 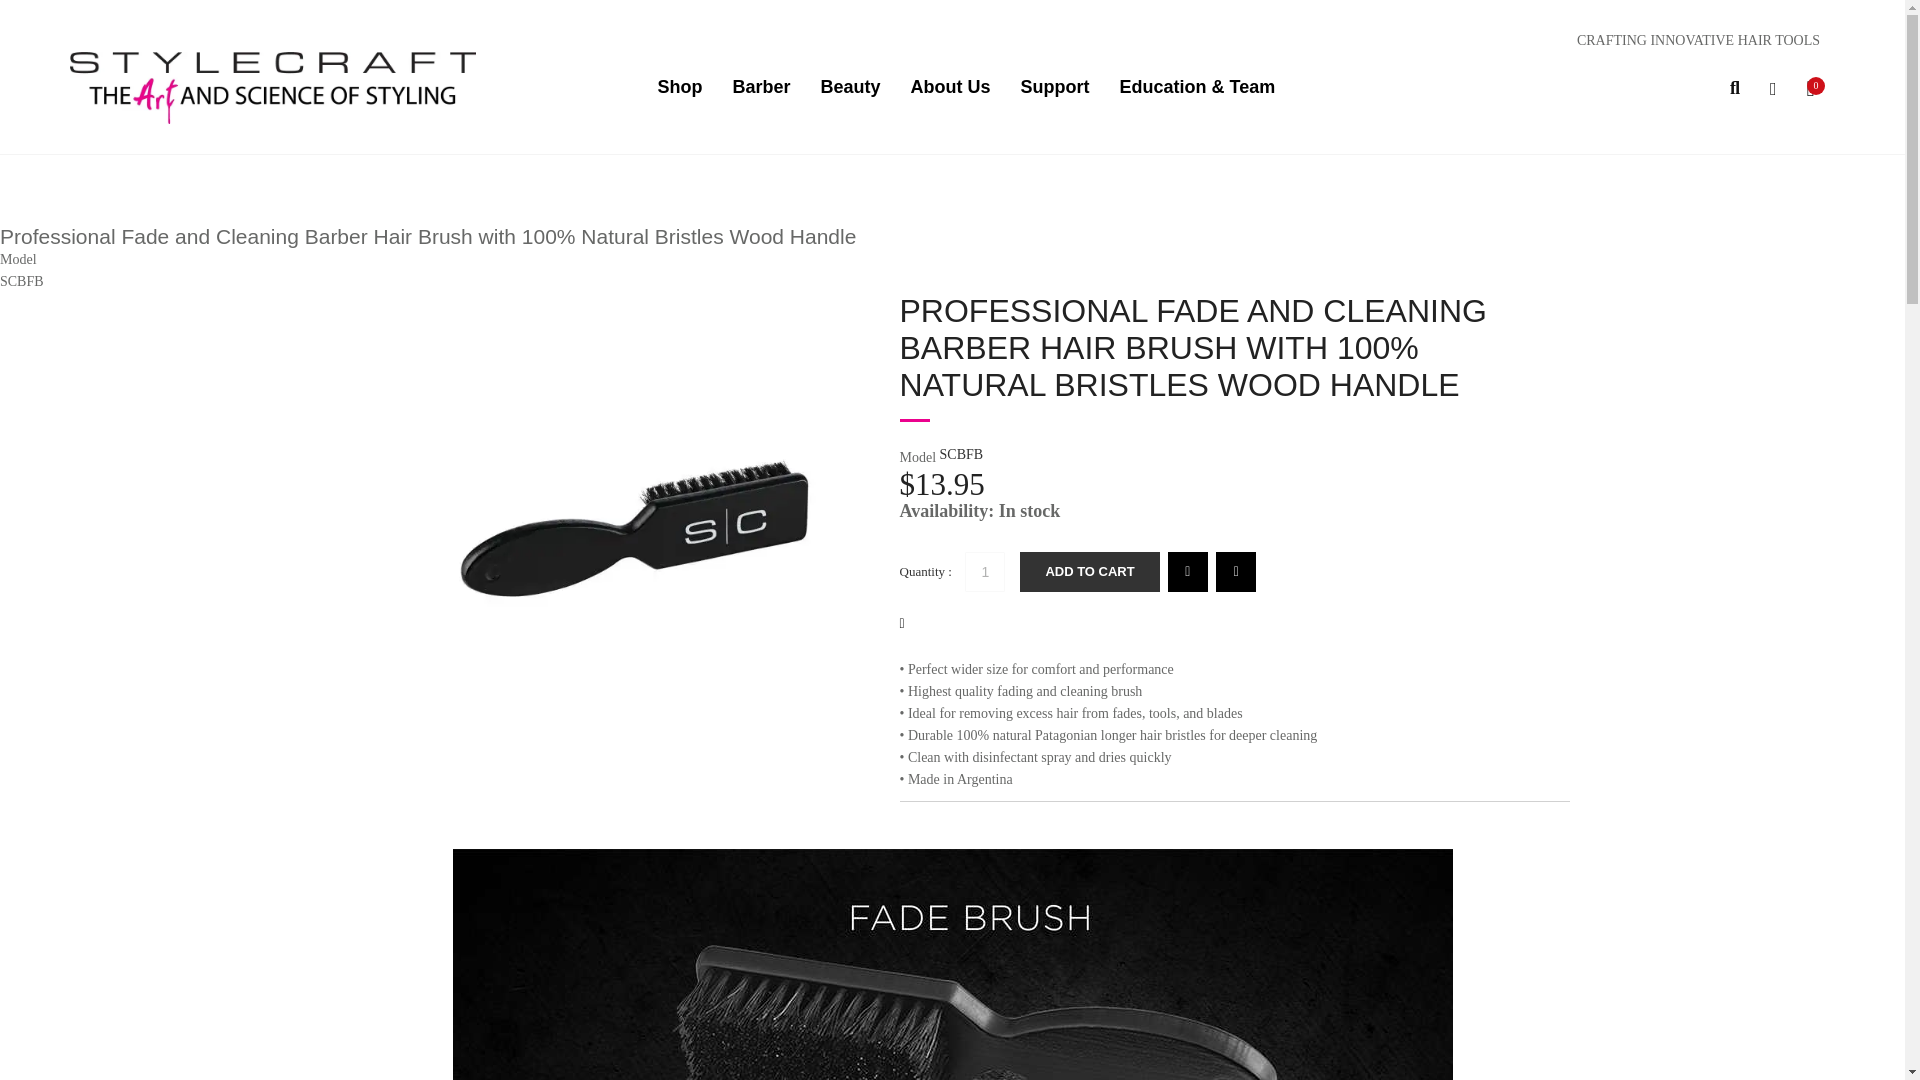 What do you see at coordinates (851, 88) in the screenshot?
I see `Beauty` at bounding box center [851, 88].